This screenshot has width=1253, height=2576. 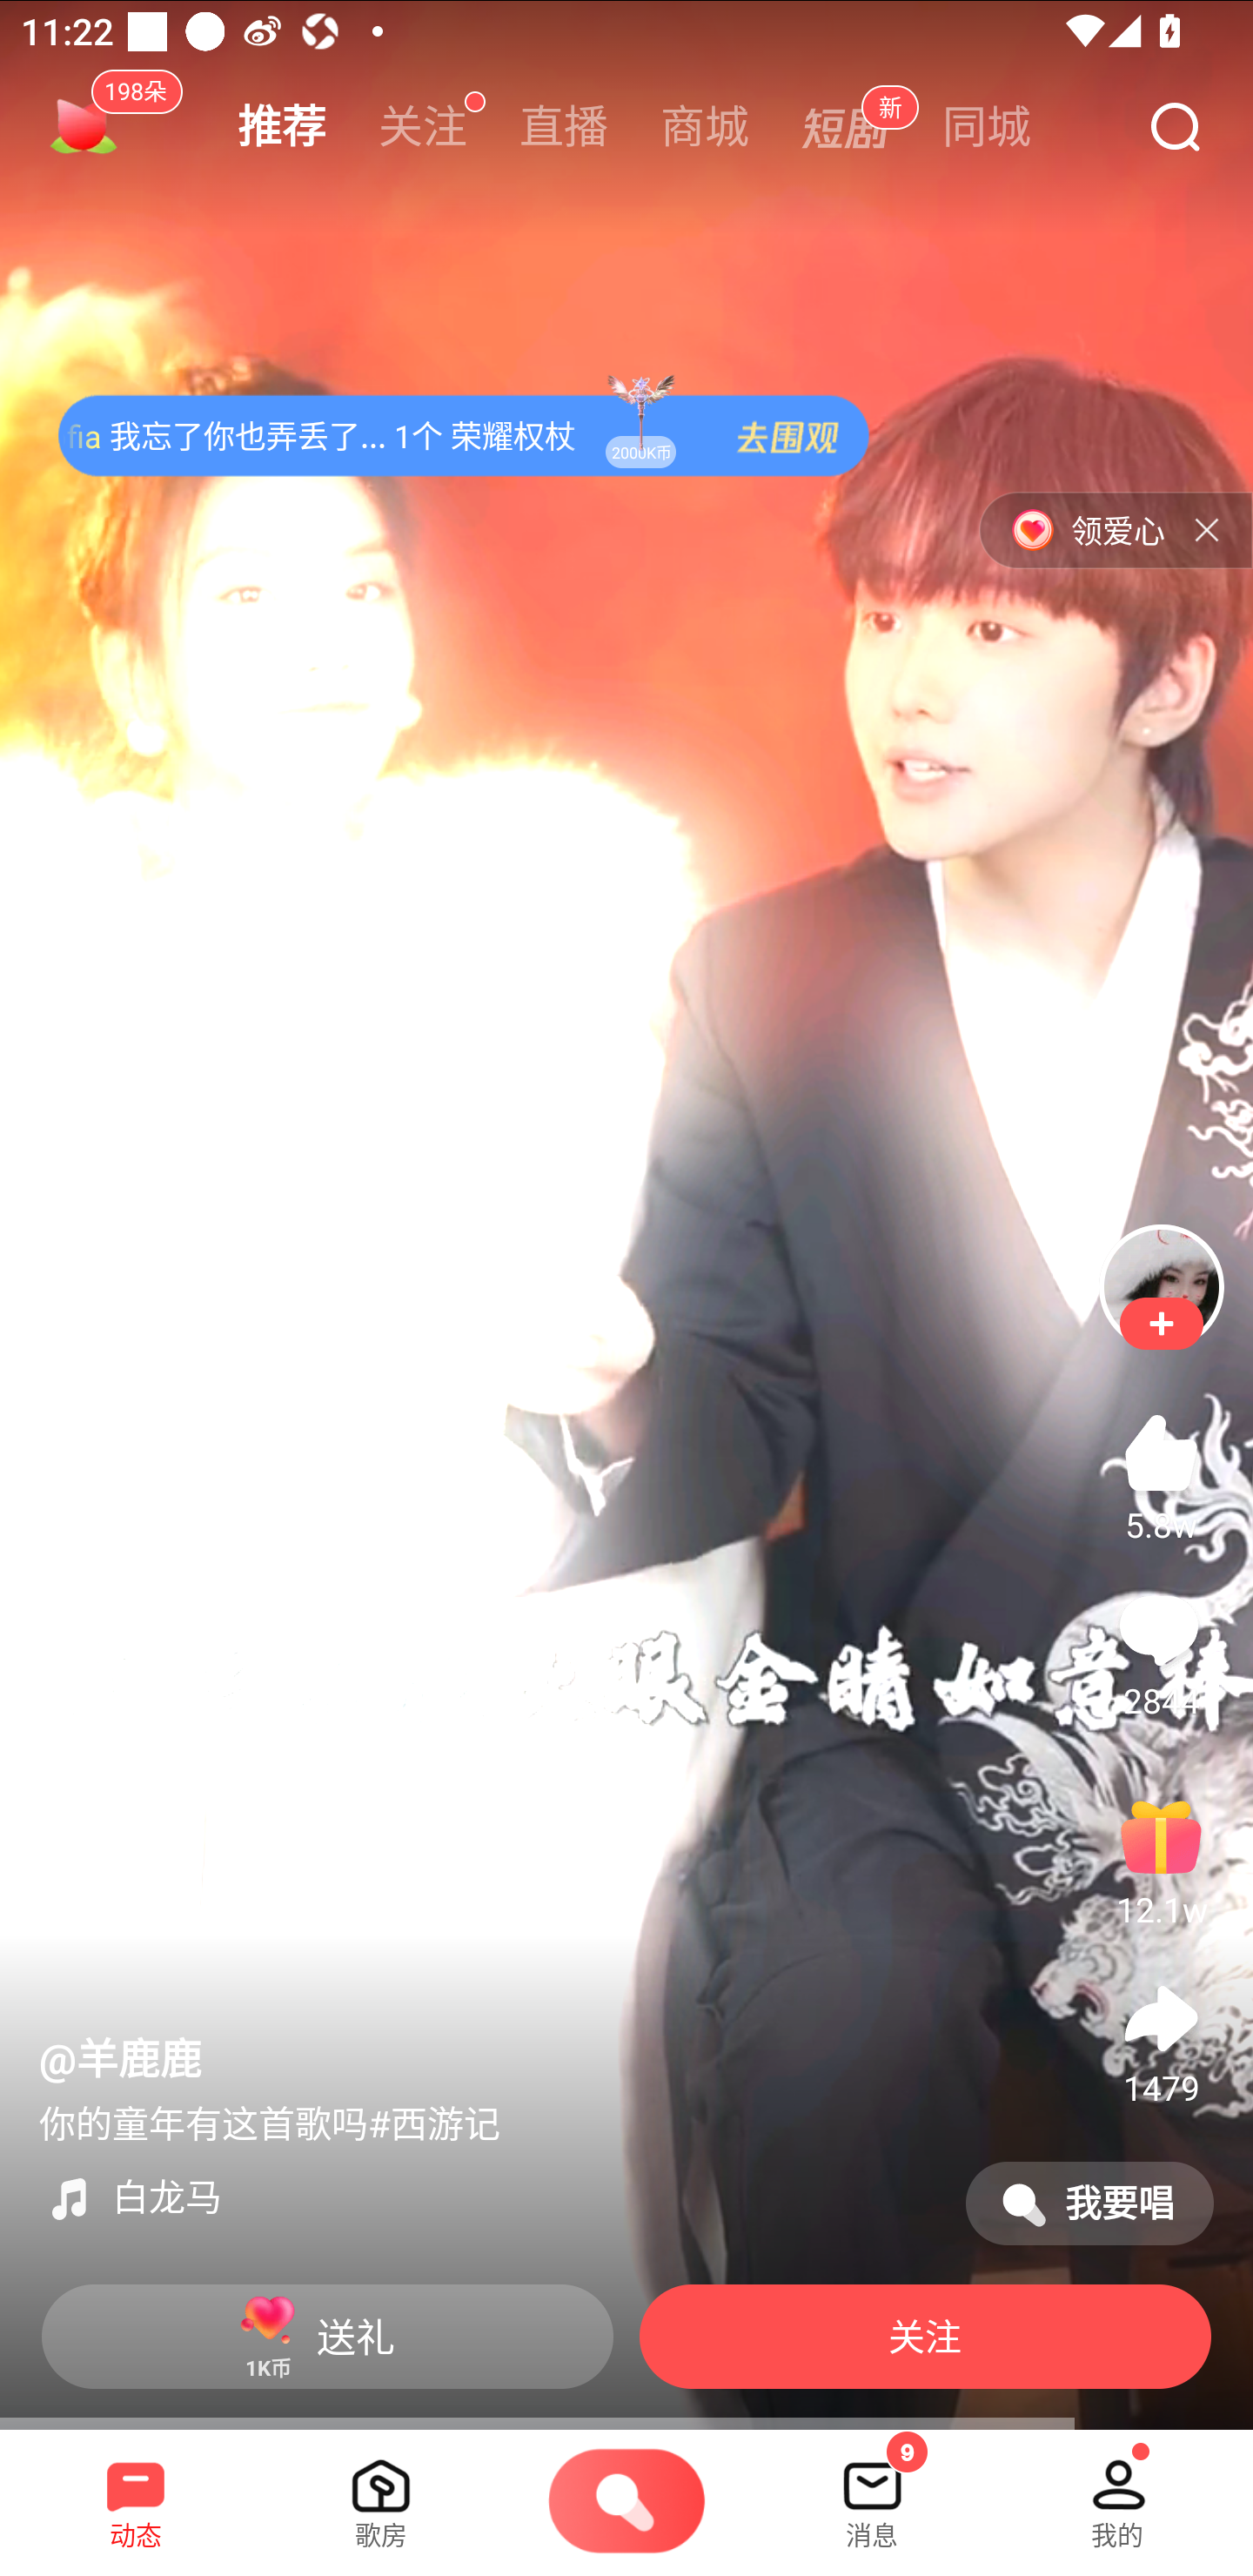 I want to click on 我要唱, so click(x=1089, y=2204).